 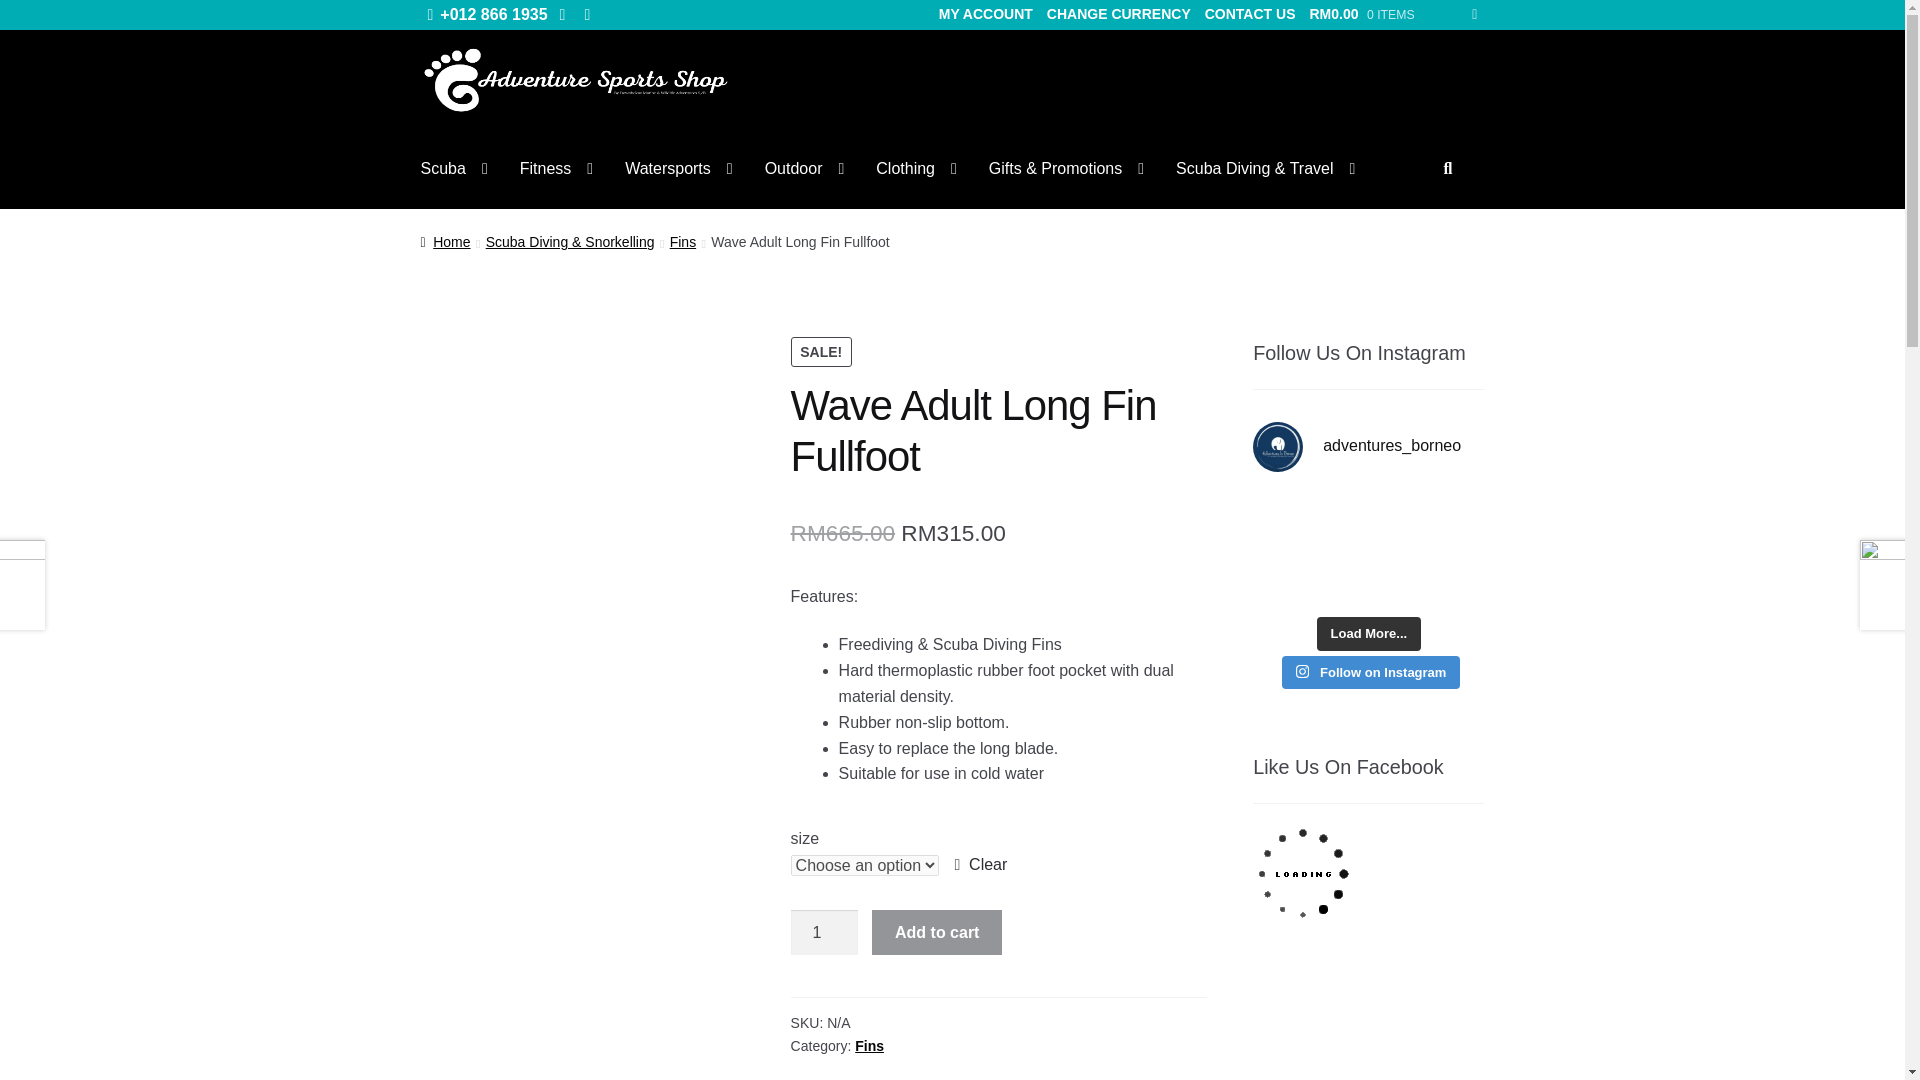 What do you see at coordinates (824, 932) in the screenshot?
I see `1` at bounding box center [824, 932].